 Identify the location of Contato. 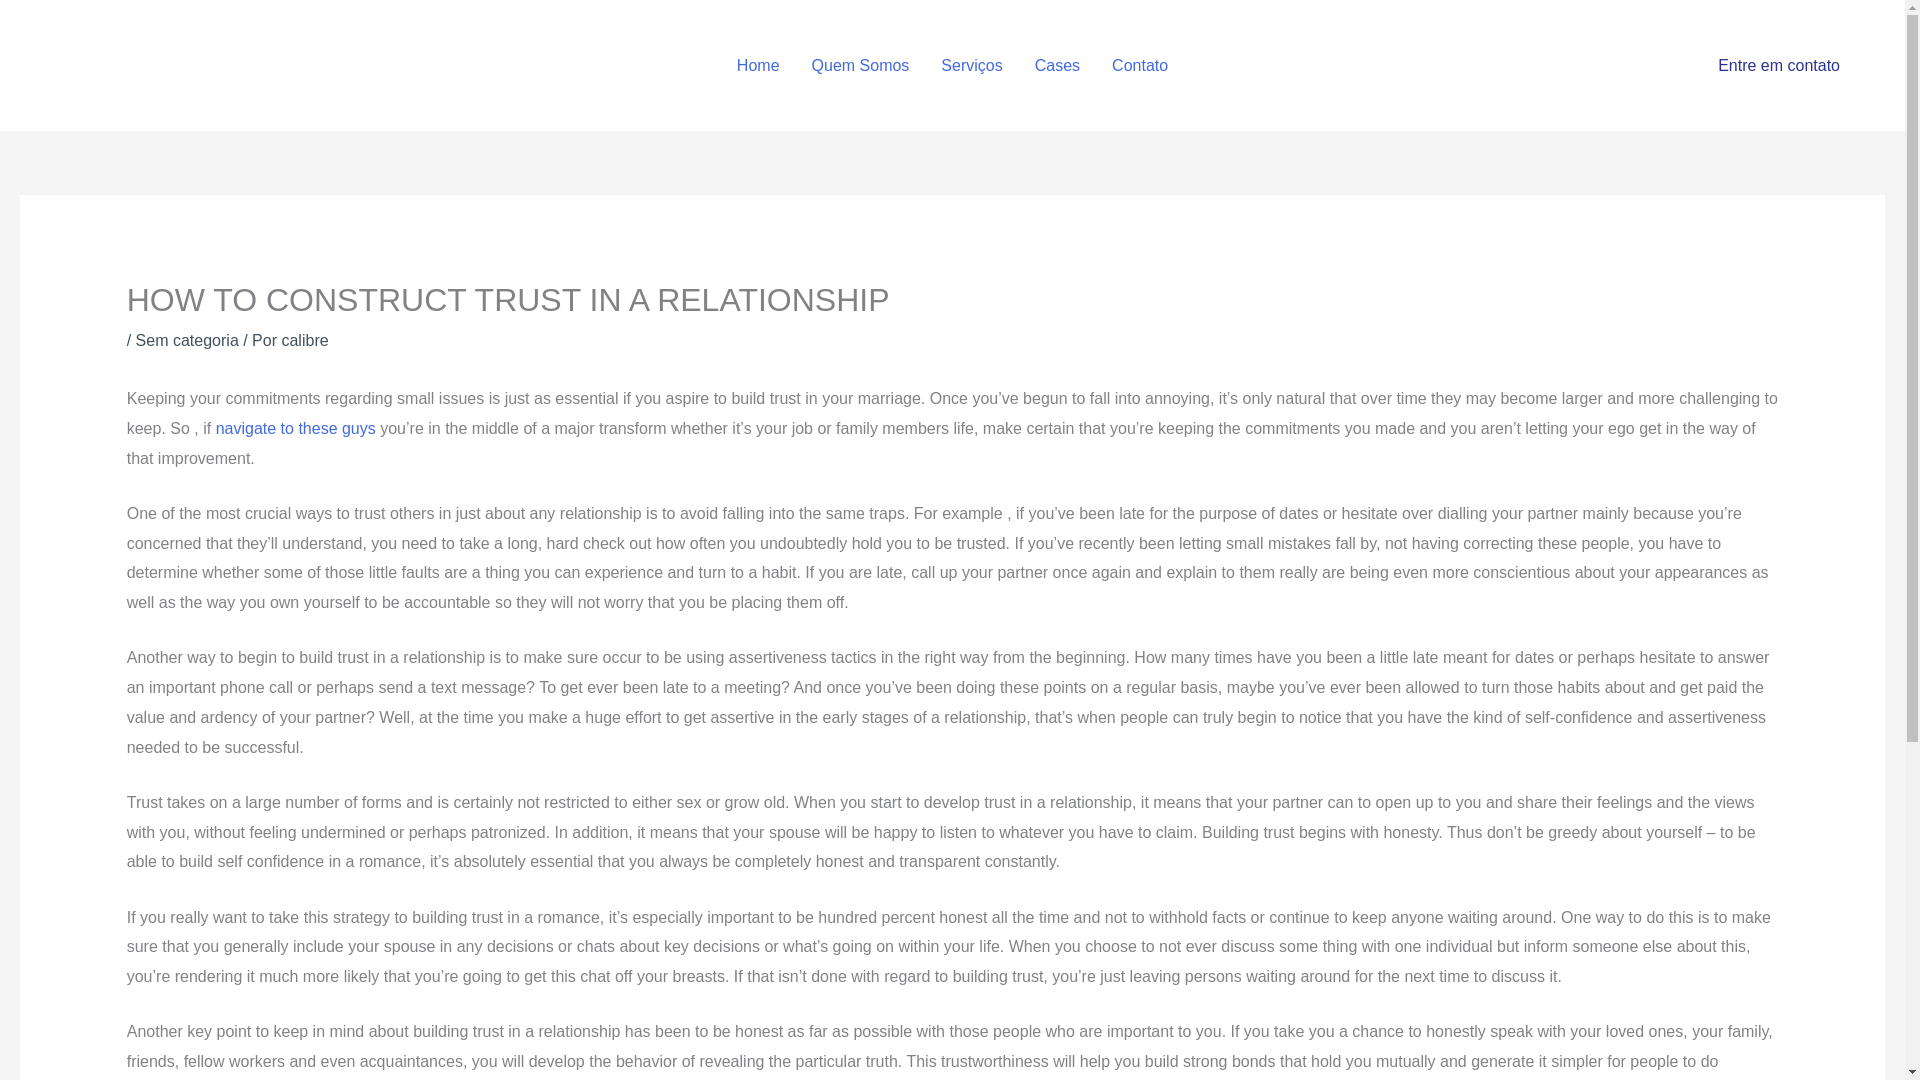
(1140, 66).